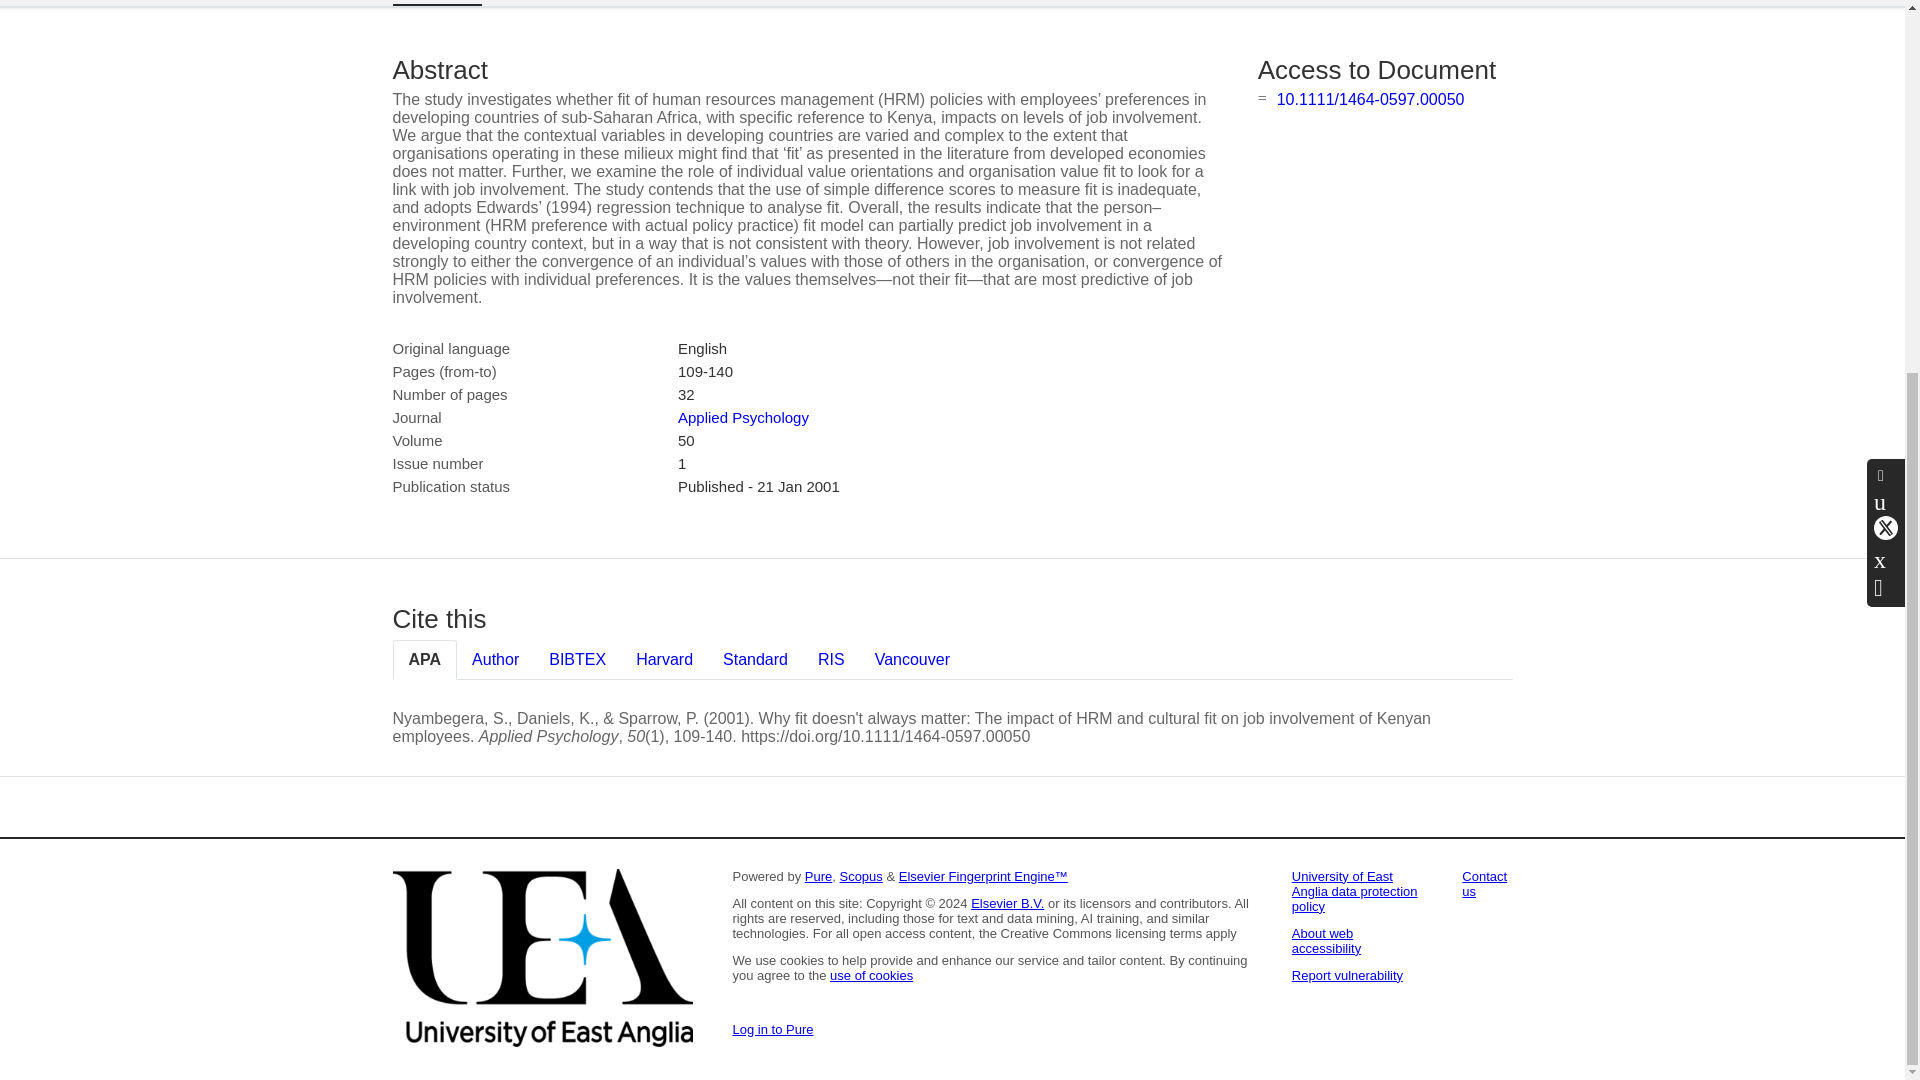  What do you see at coordinates (818, 876) in the screenshot?
I see `Pure` at bounding box center [818, 876].